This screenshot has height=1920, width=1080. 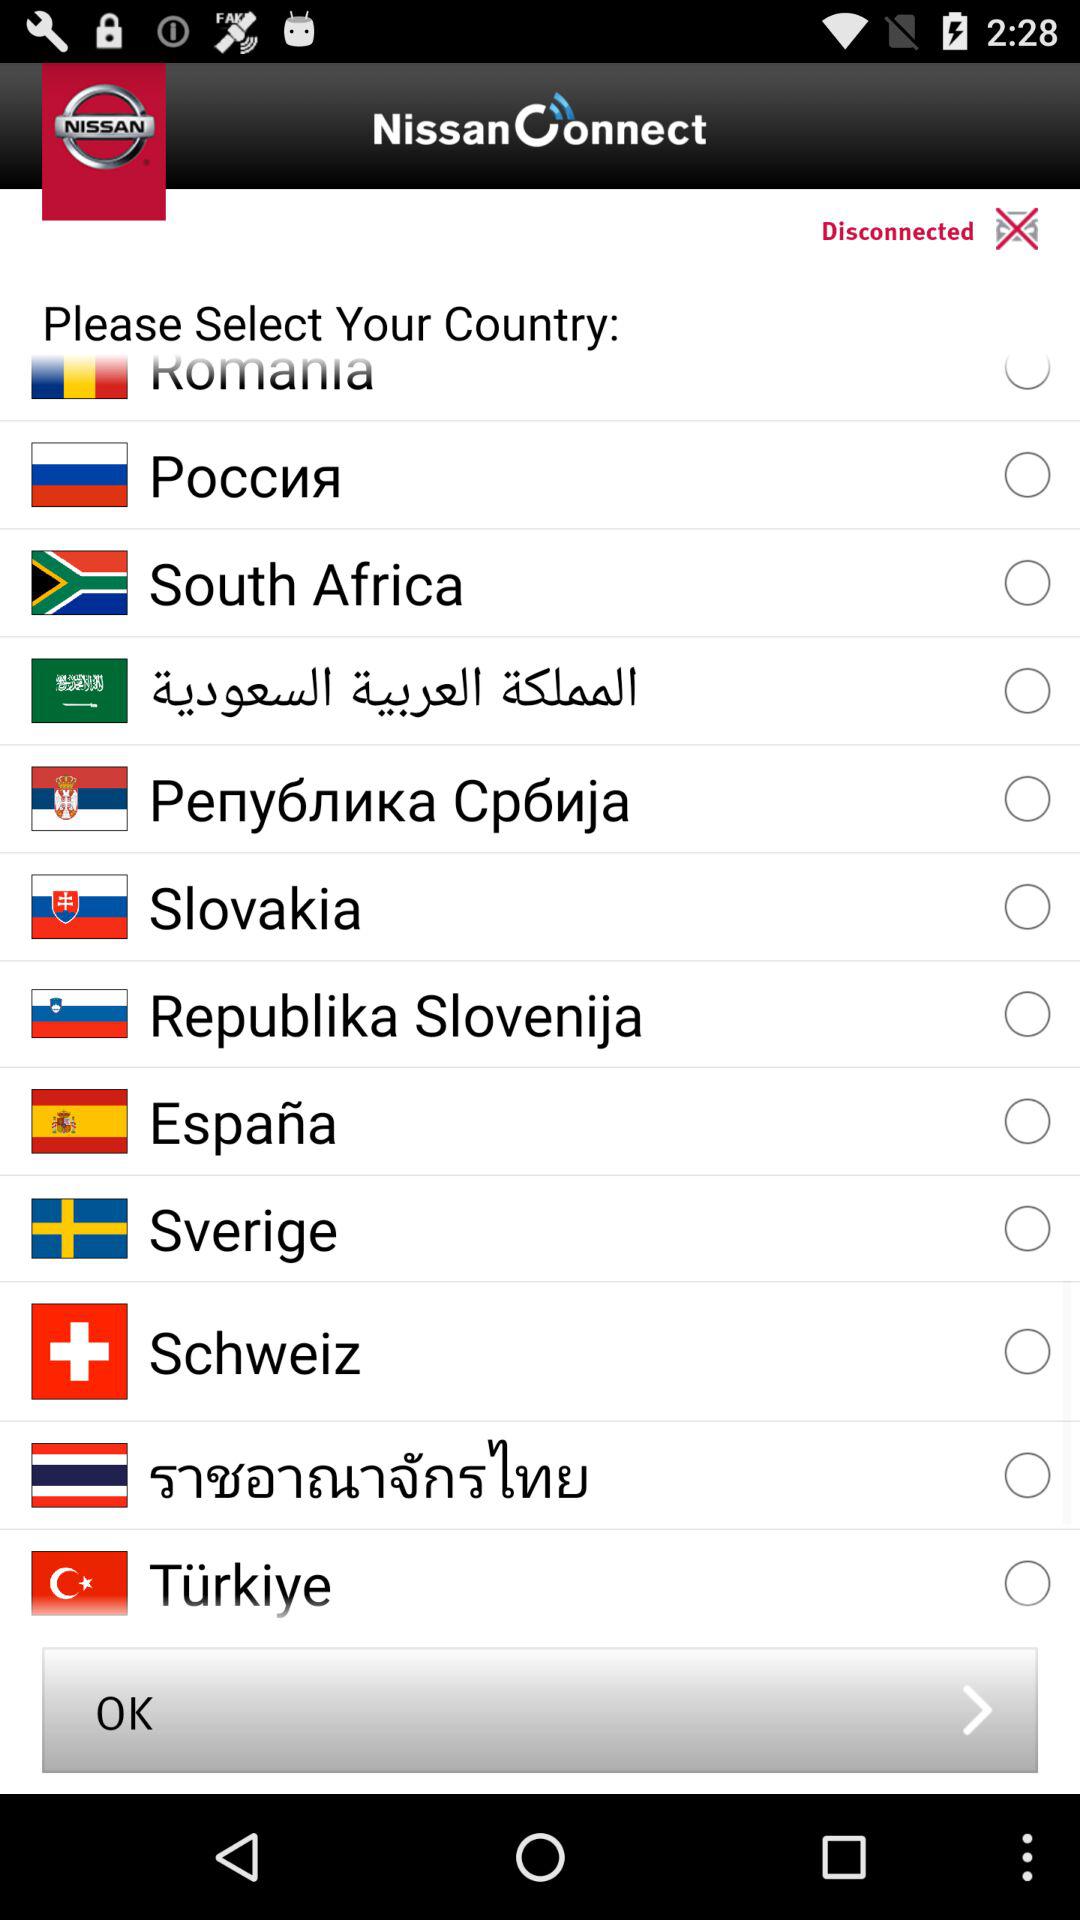 I want to click on turn off the app above the please select your app, so click(x=1038, y=228).